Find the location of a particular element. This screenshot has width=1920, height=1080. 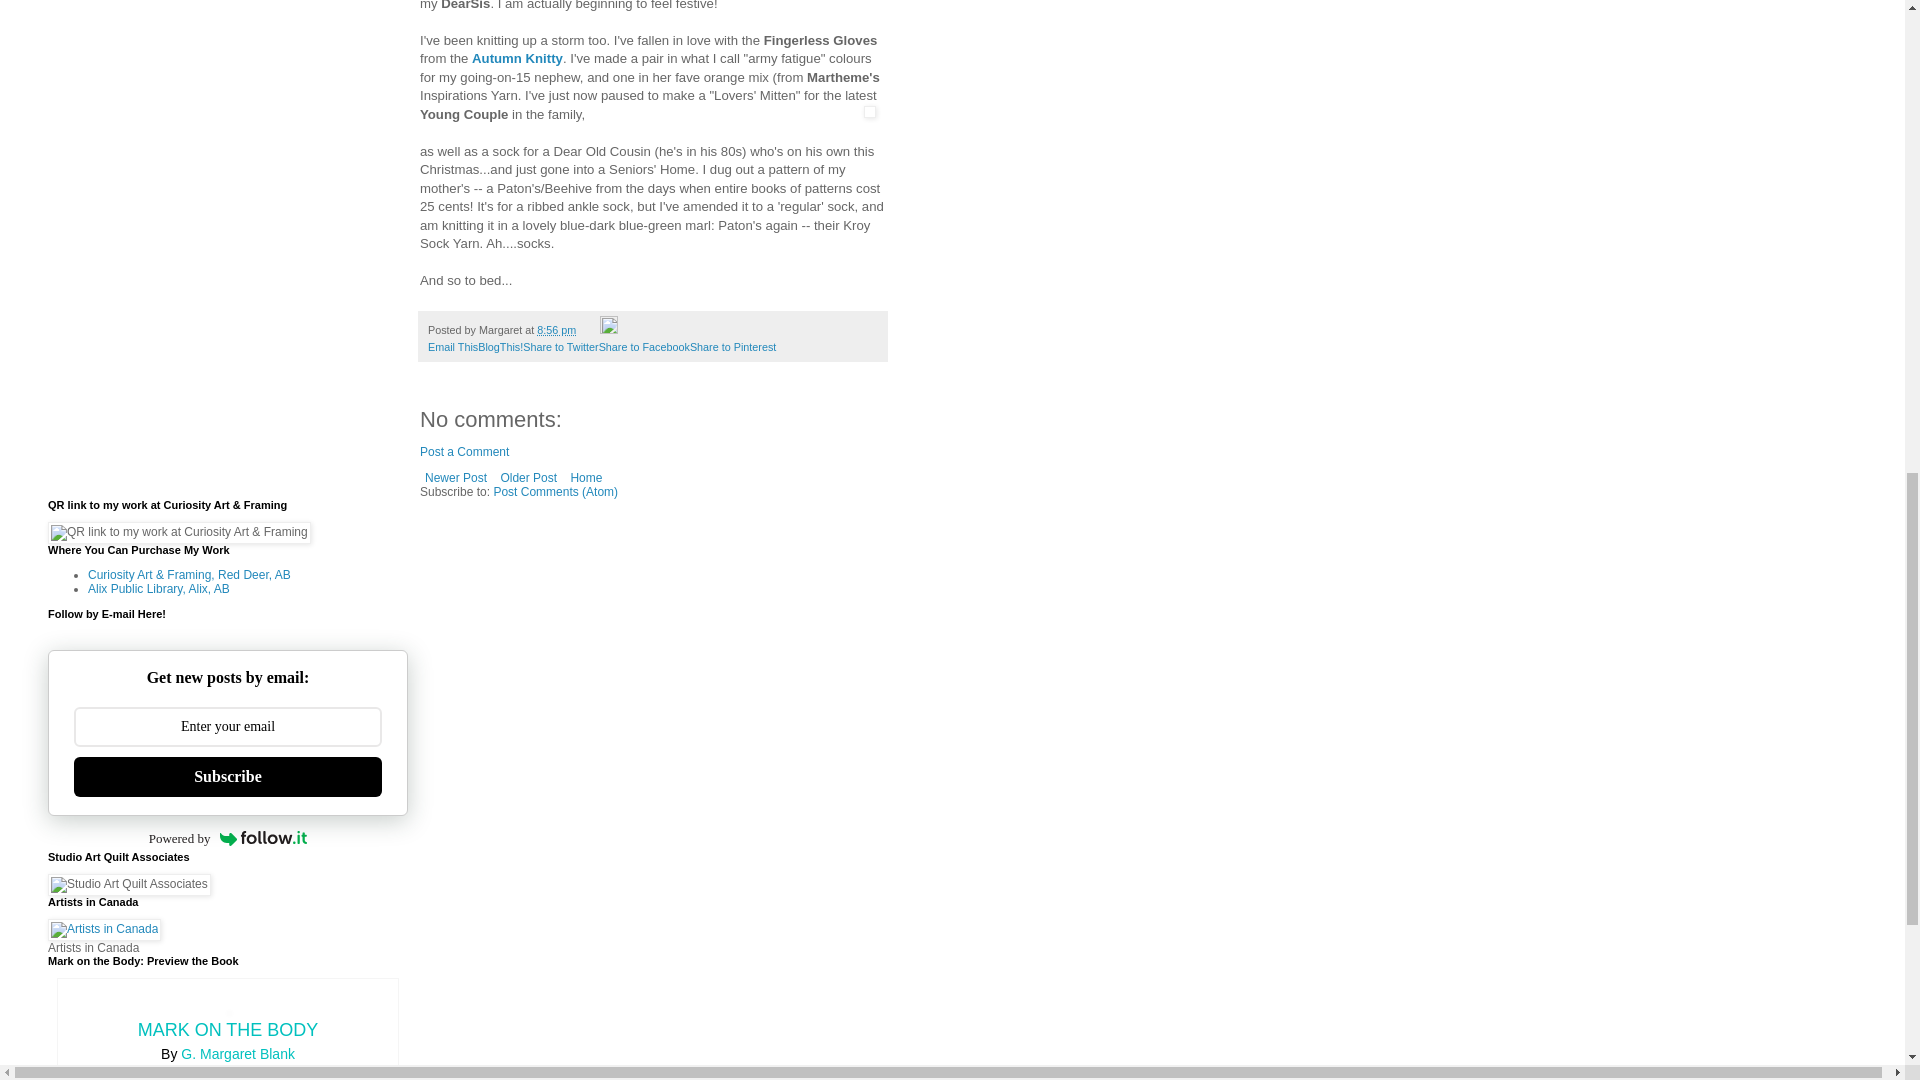

Autumn Knitty is located at coordinates (517, 58).